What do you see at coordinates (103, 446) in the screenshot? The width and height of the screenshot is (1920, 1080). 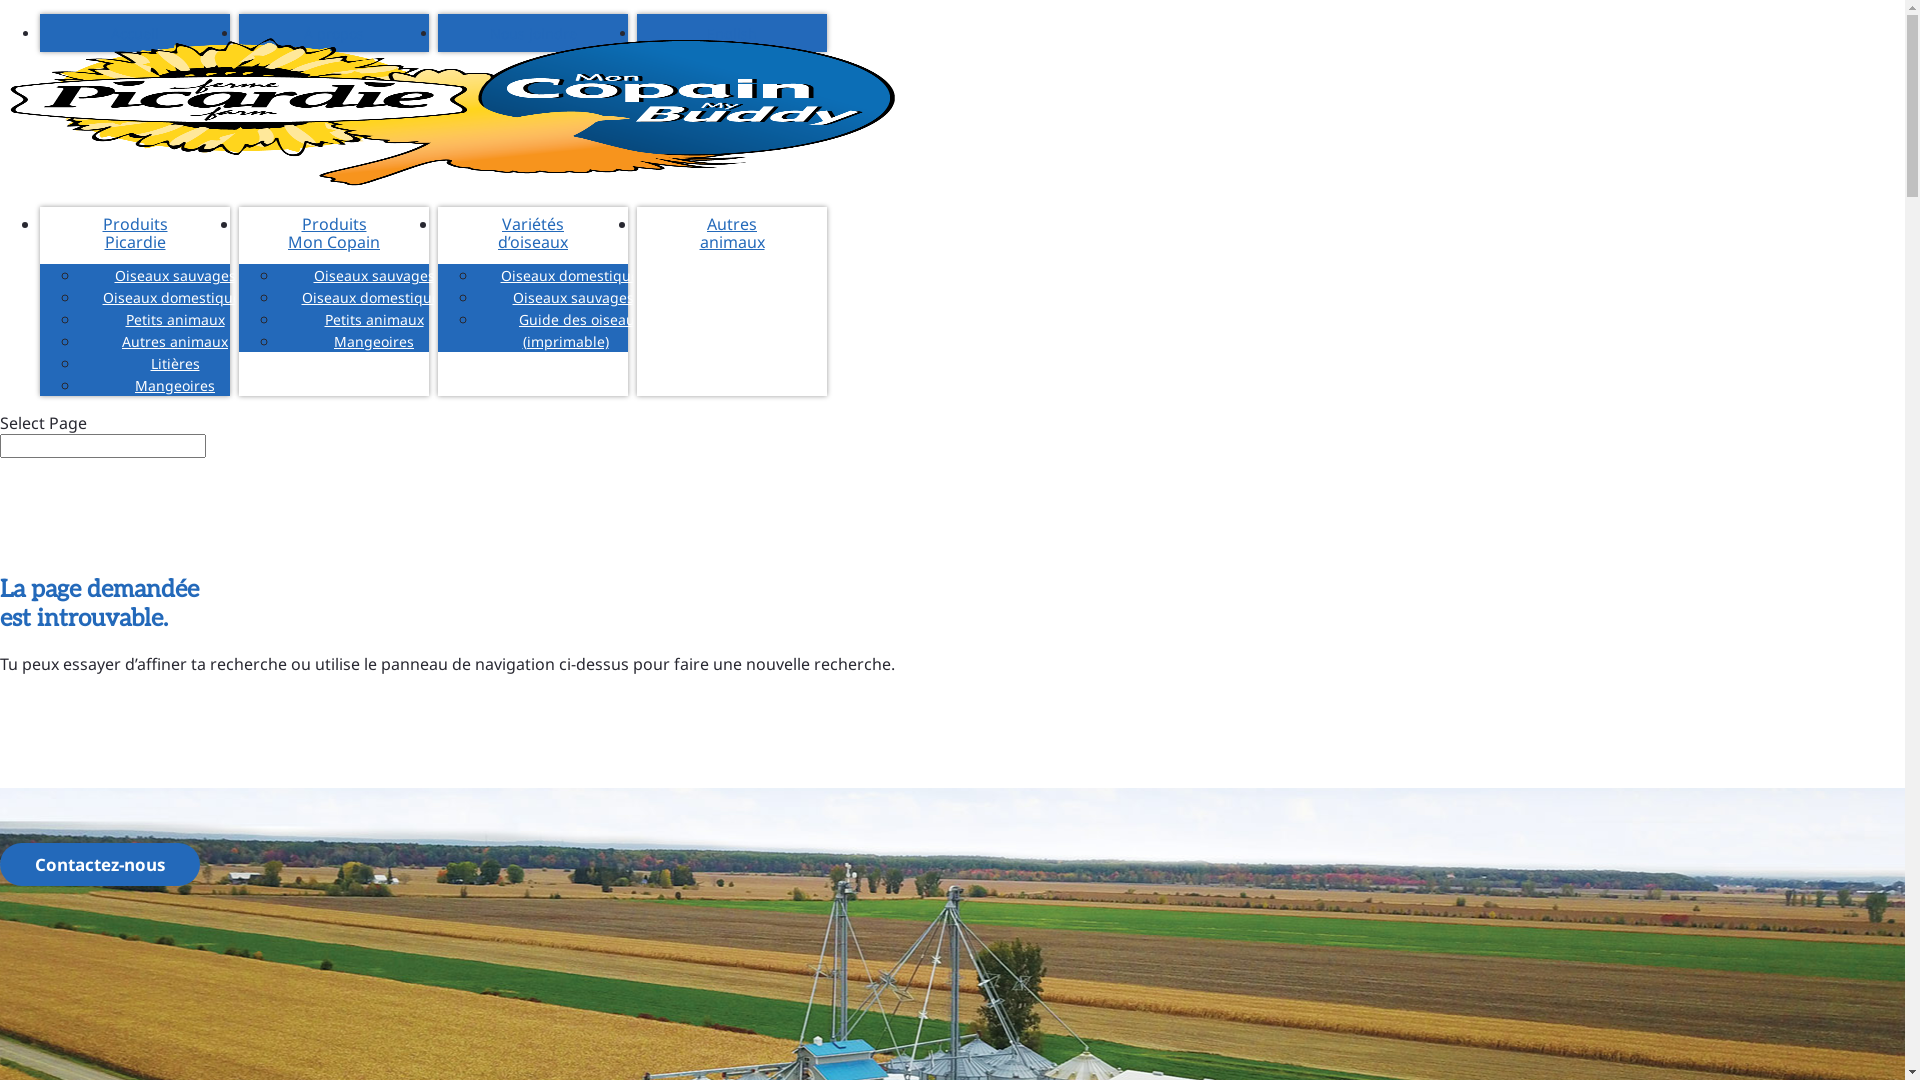 I see `Search for:` at bounding box center [103, 446].